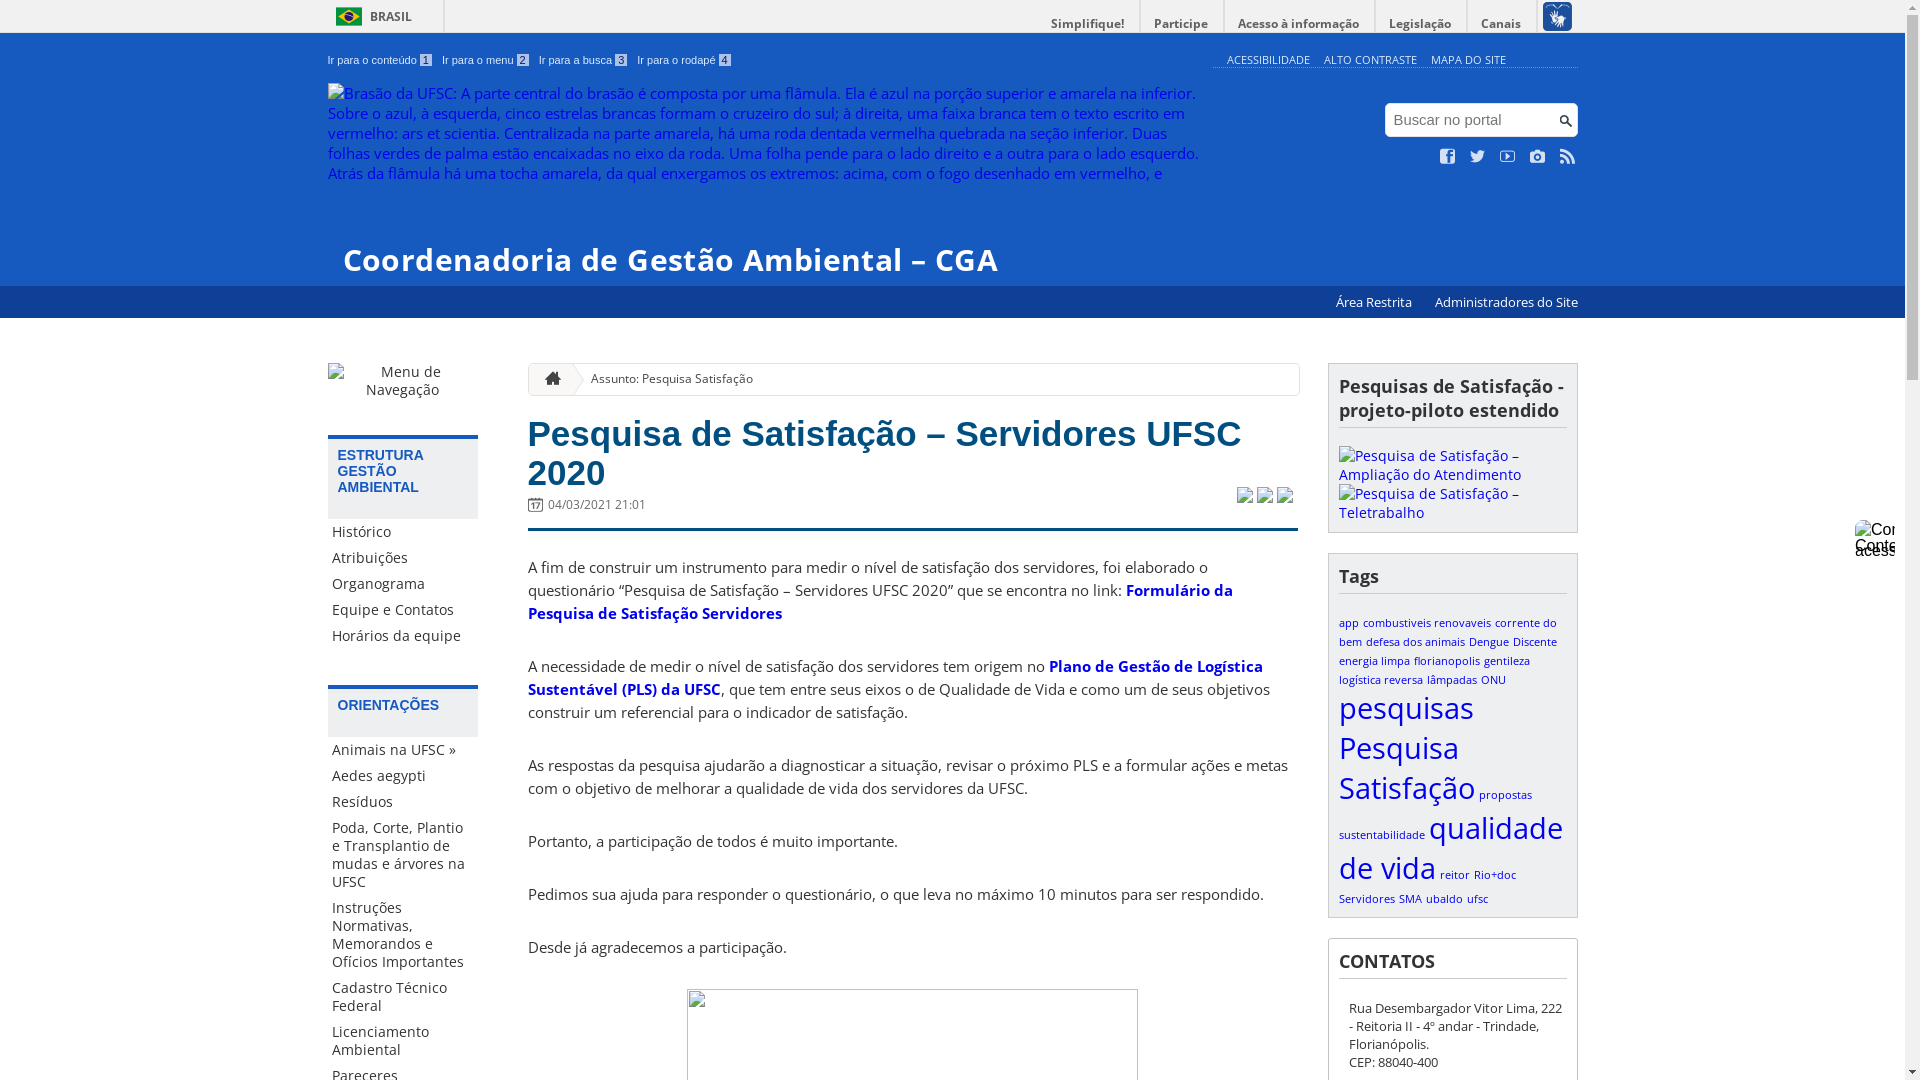  I want to click on Compartilhar no Twitter, so click(1244, 497).